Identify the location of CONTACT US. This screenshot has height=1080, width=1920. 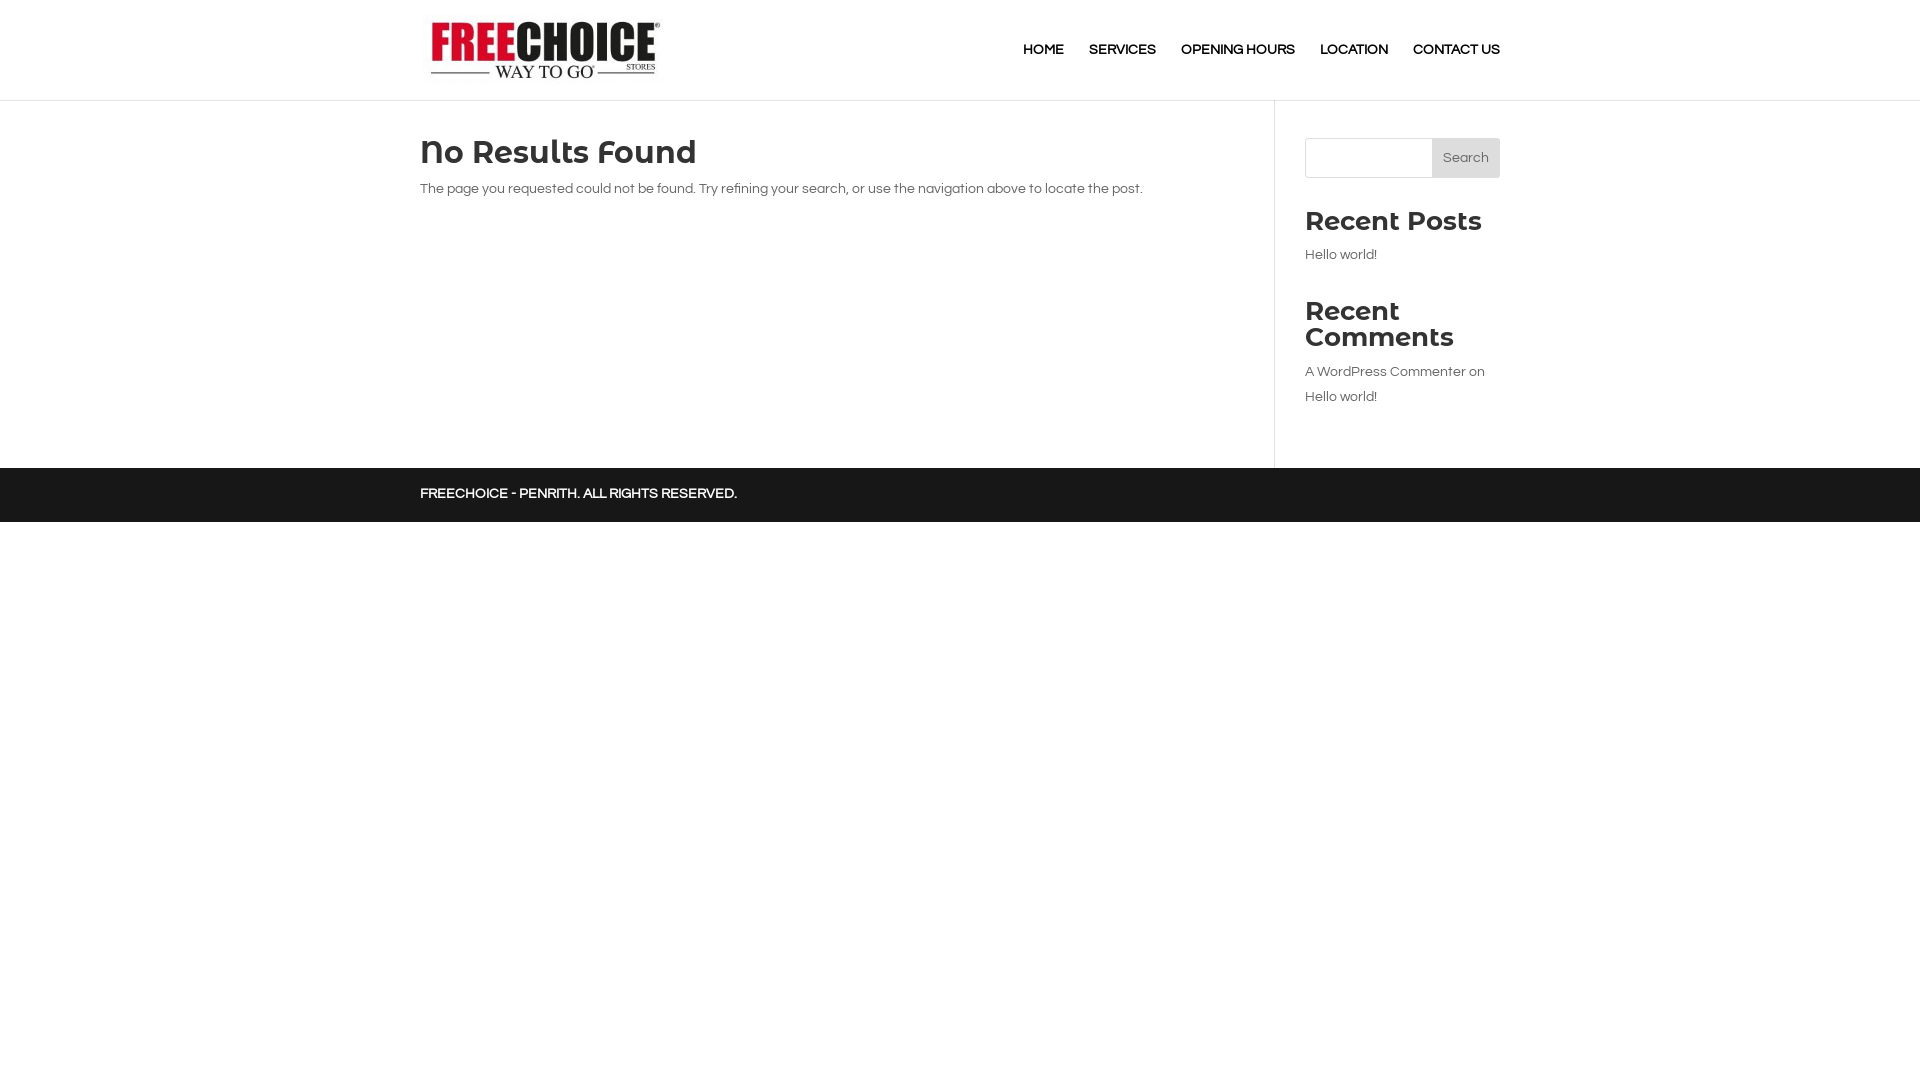
(1456, 72).